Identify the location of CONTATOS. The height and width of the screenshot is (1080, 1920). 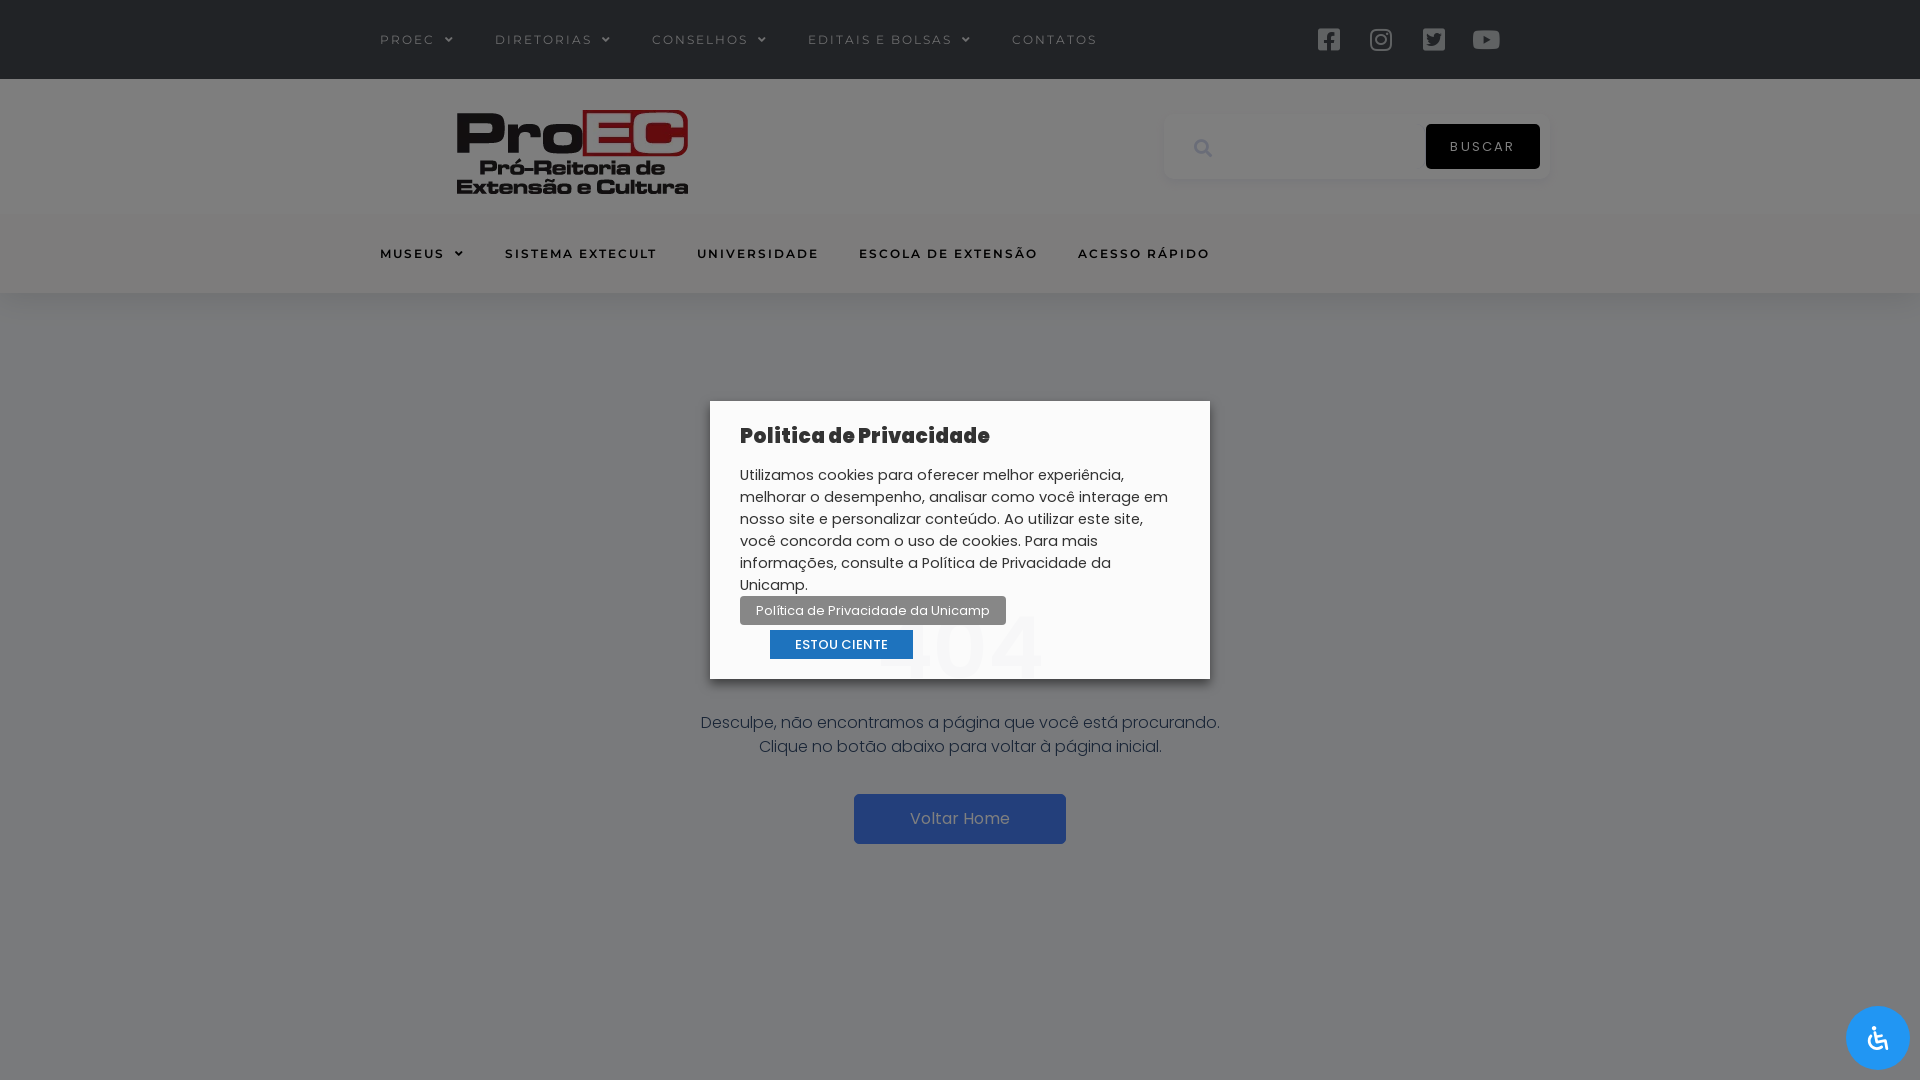
(1054, 40).